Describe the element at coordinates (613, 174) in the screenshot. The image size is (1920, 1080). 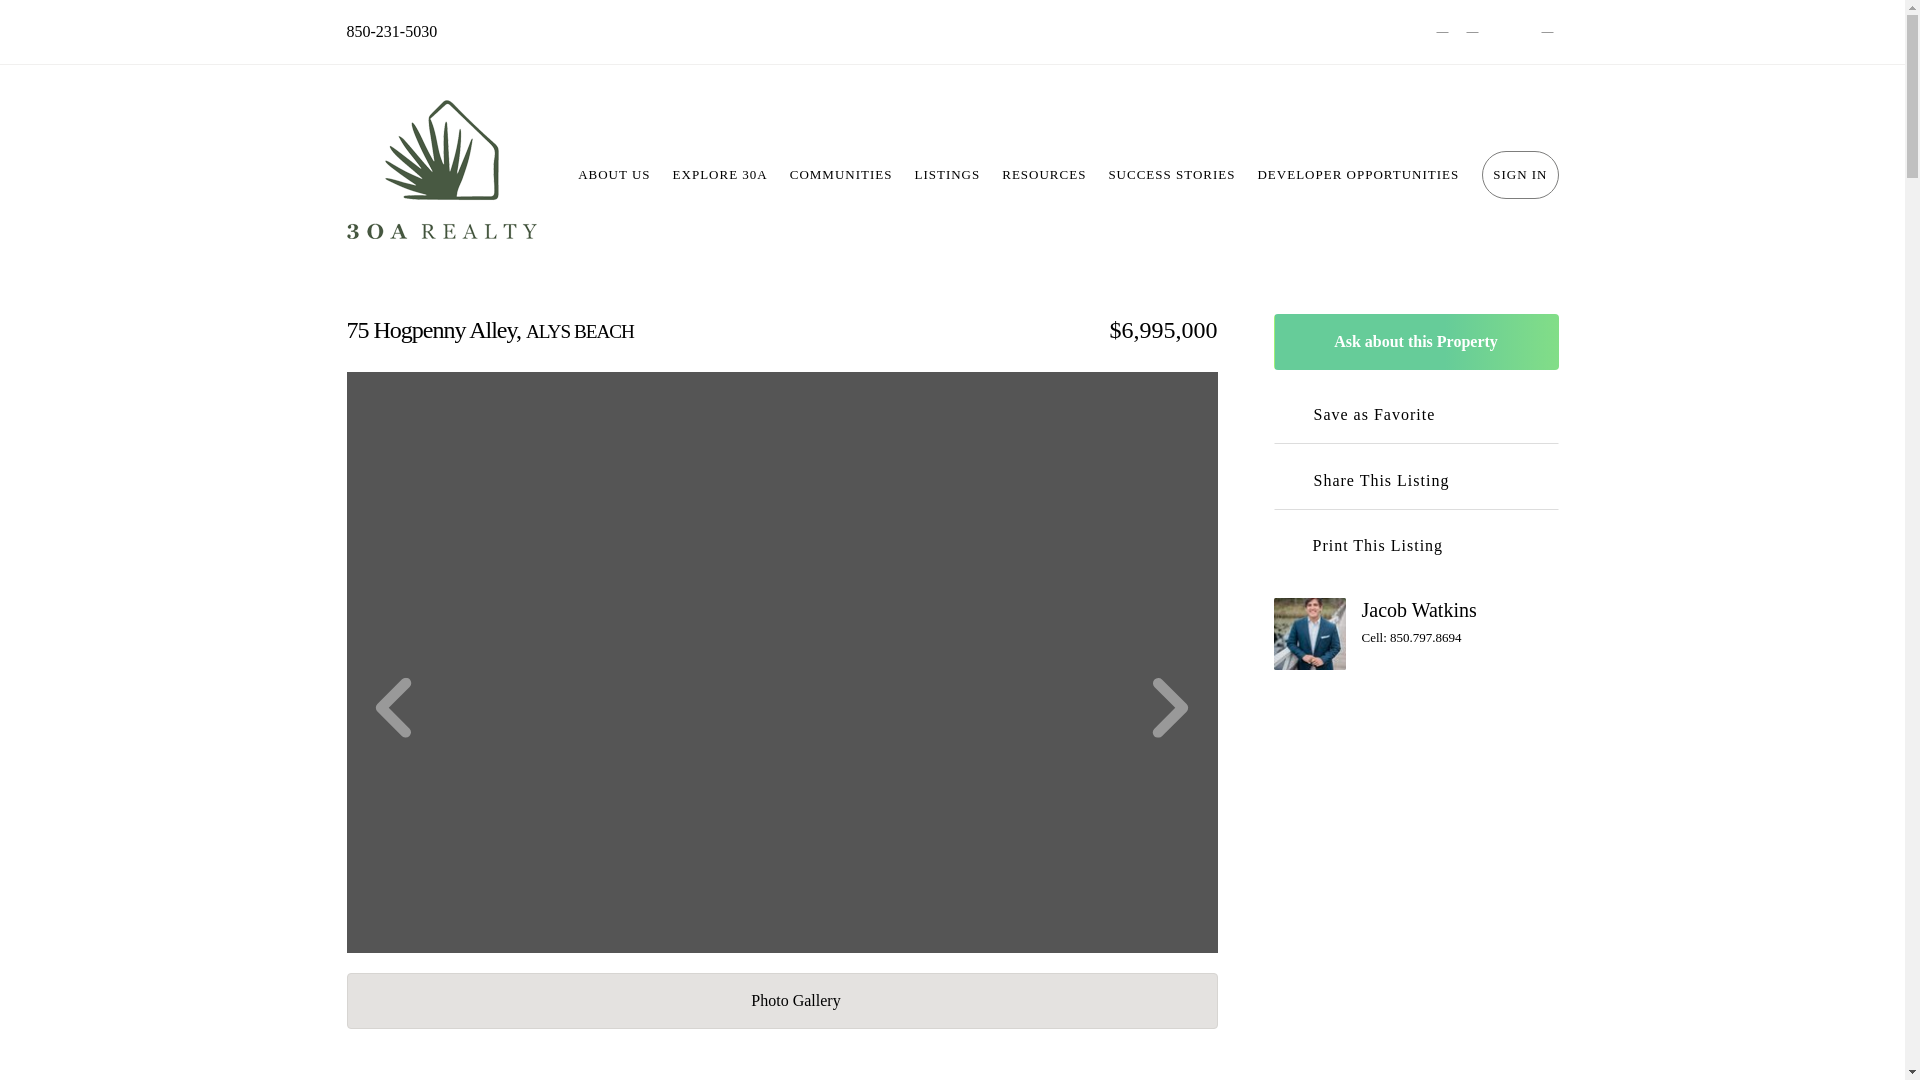
I see `ABOUT US` at that location.